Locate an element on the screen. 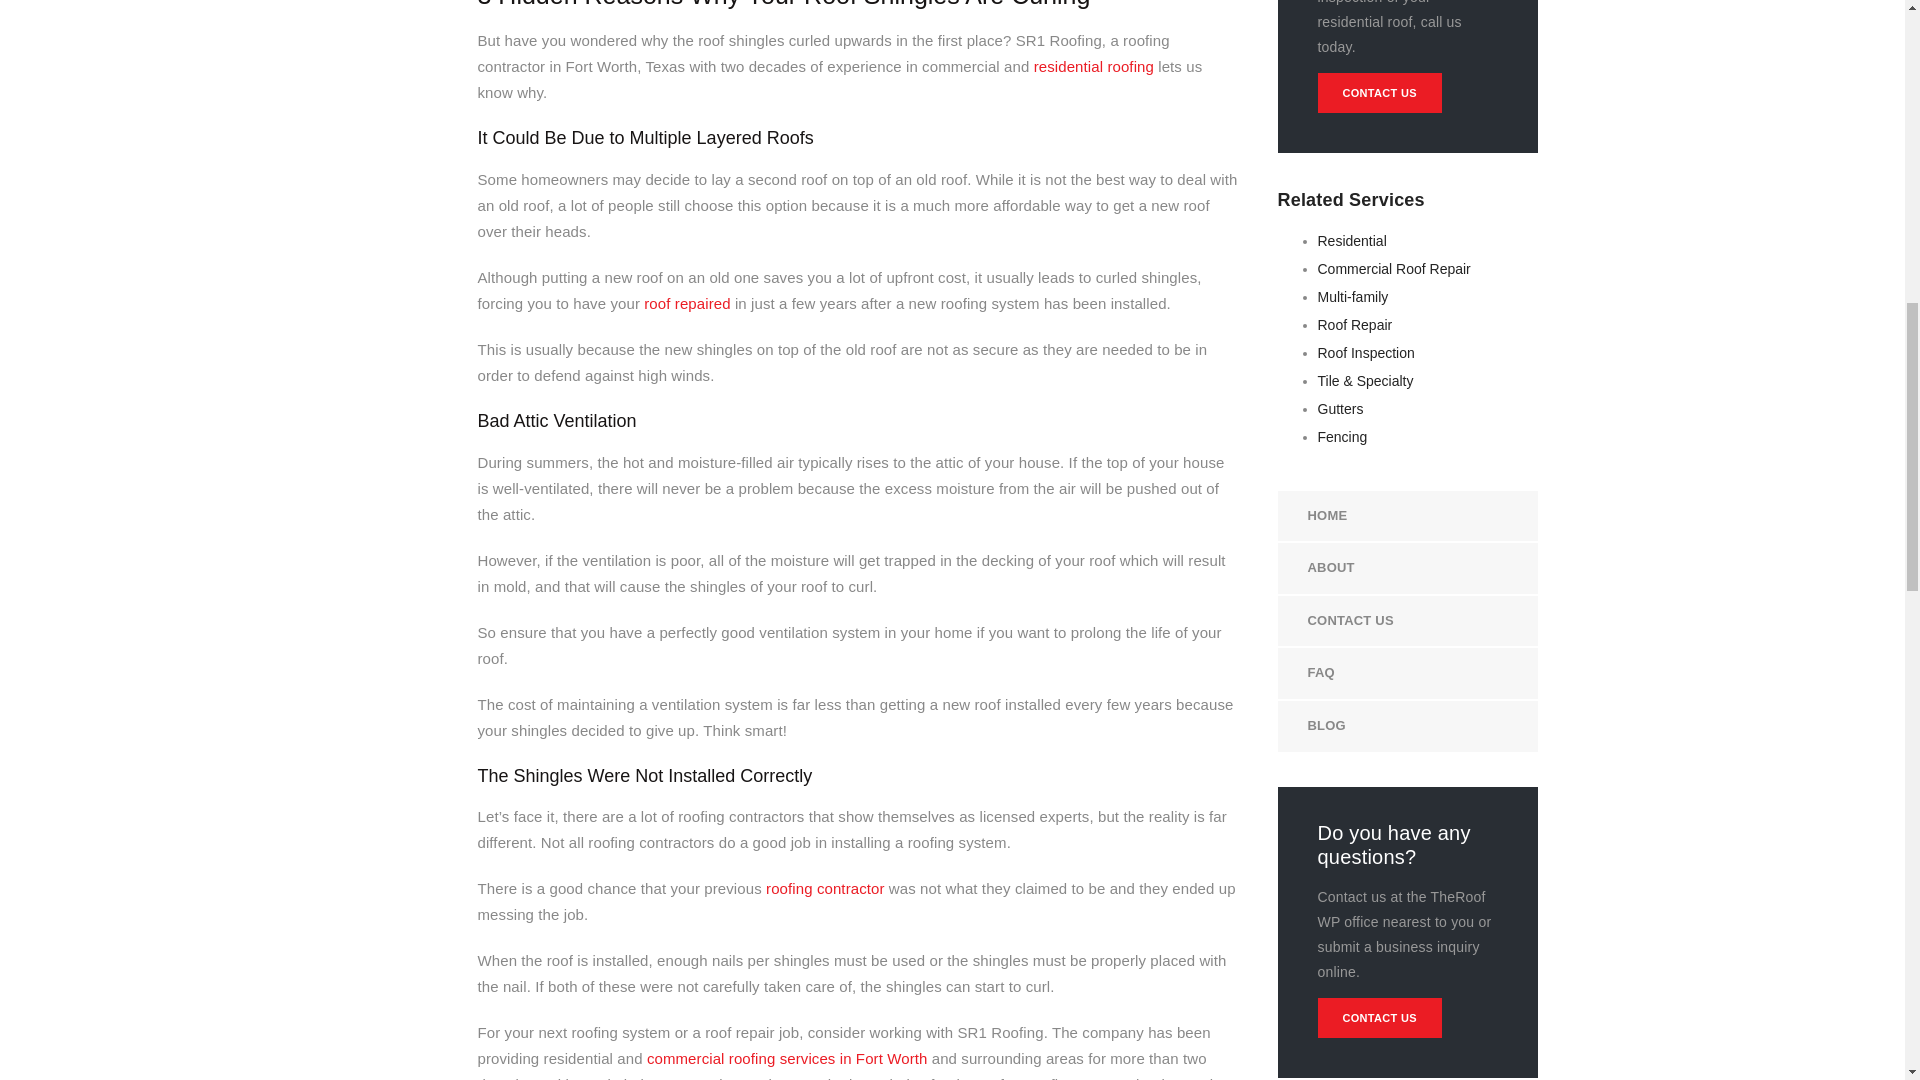  roofing contractor is located at coordinates (826, 888).